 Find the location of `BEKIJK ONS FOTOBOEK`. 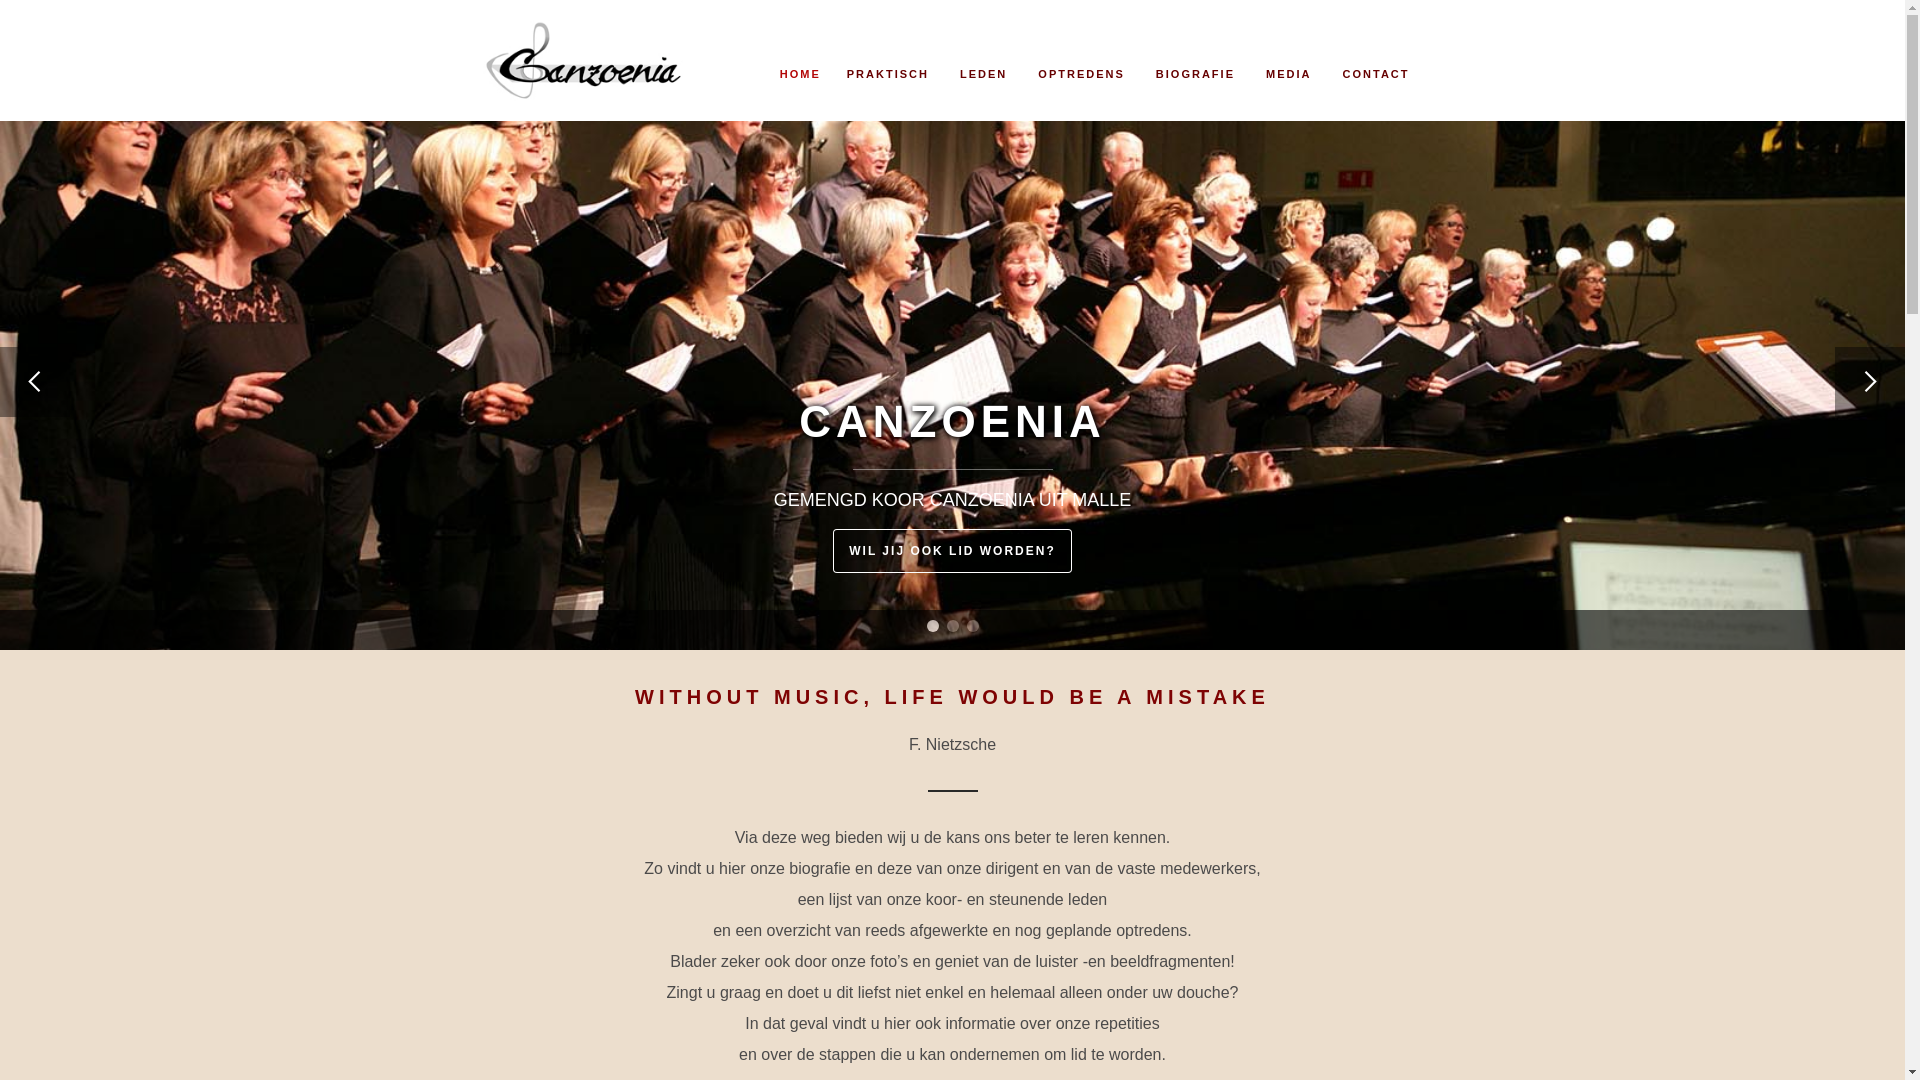

BEKIJK ONS FOTOBOEK is located at coordinates (952, 551).